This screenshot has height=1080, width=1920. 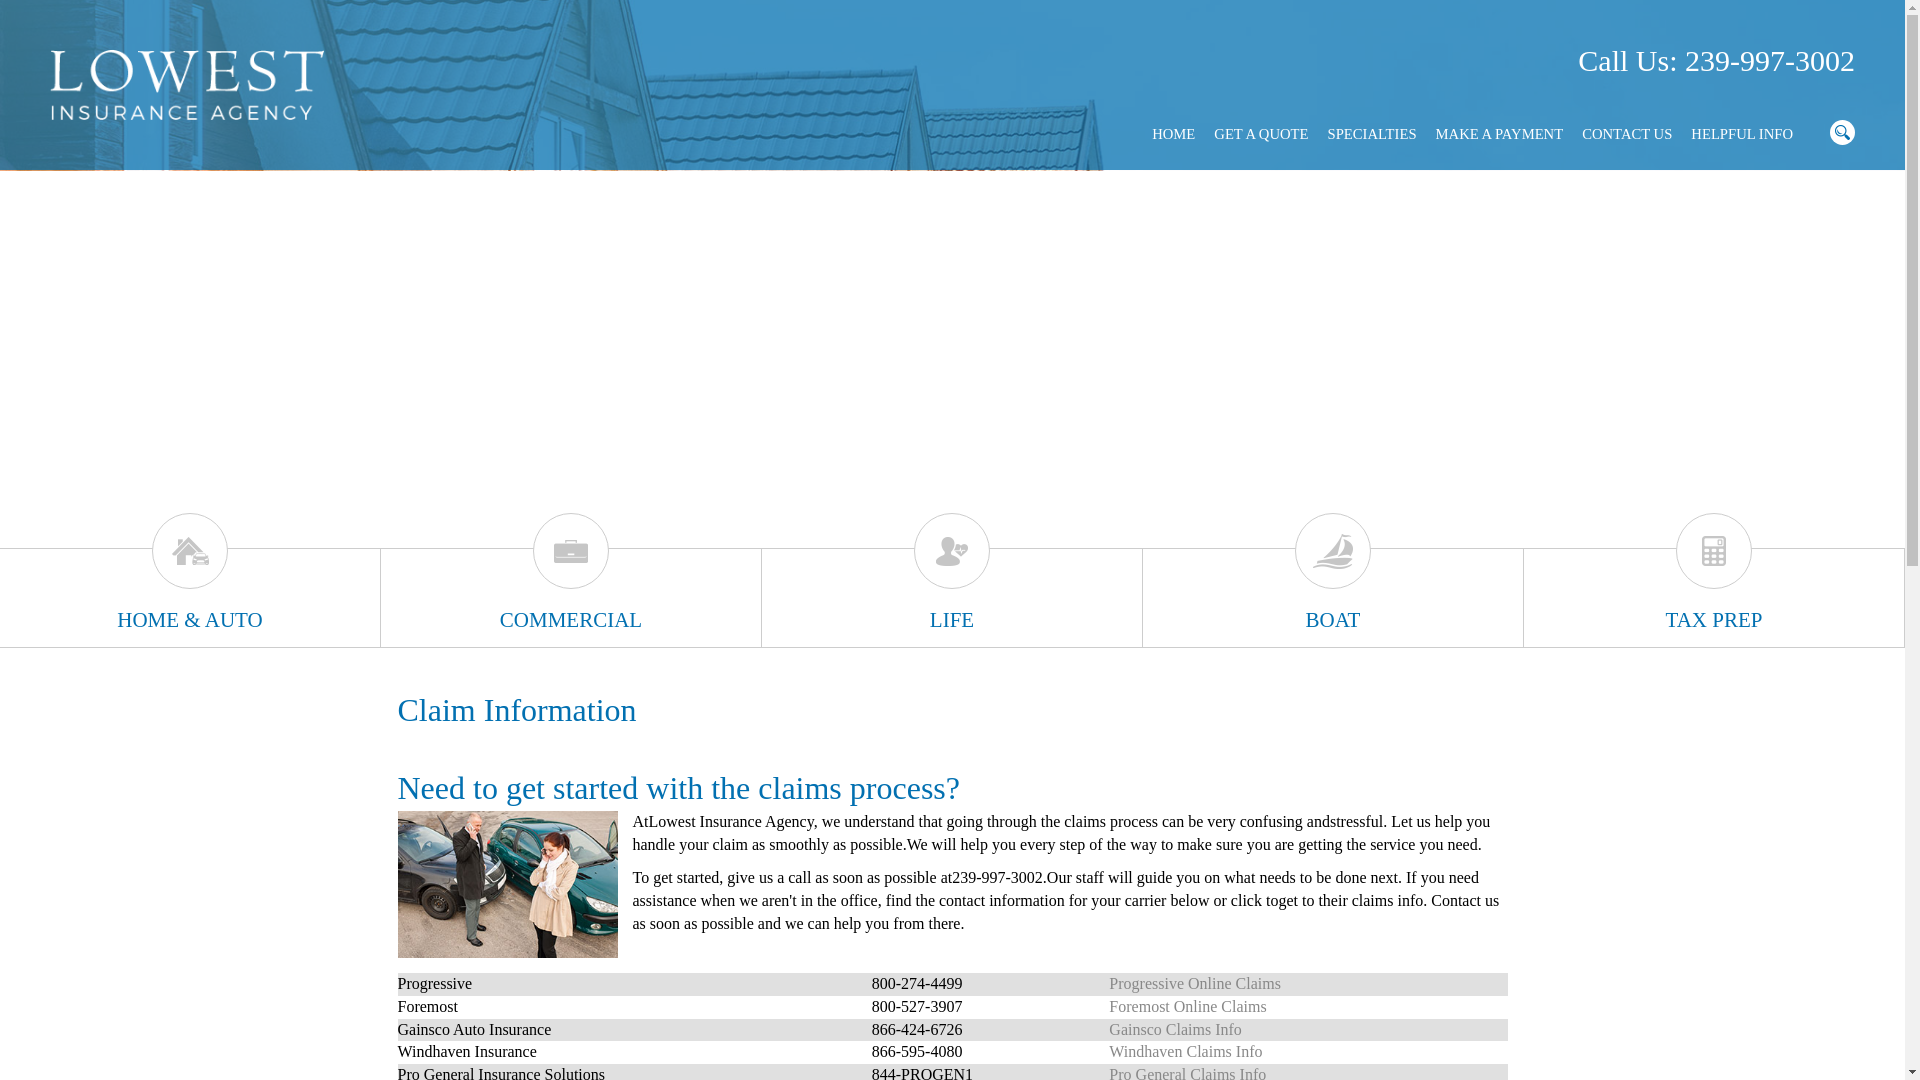 I want to click on Call Us: 239-997-3002, so click(x=1716, y=61).